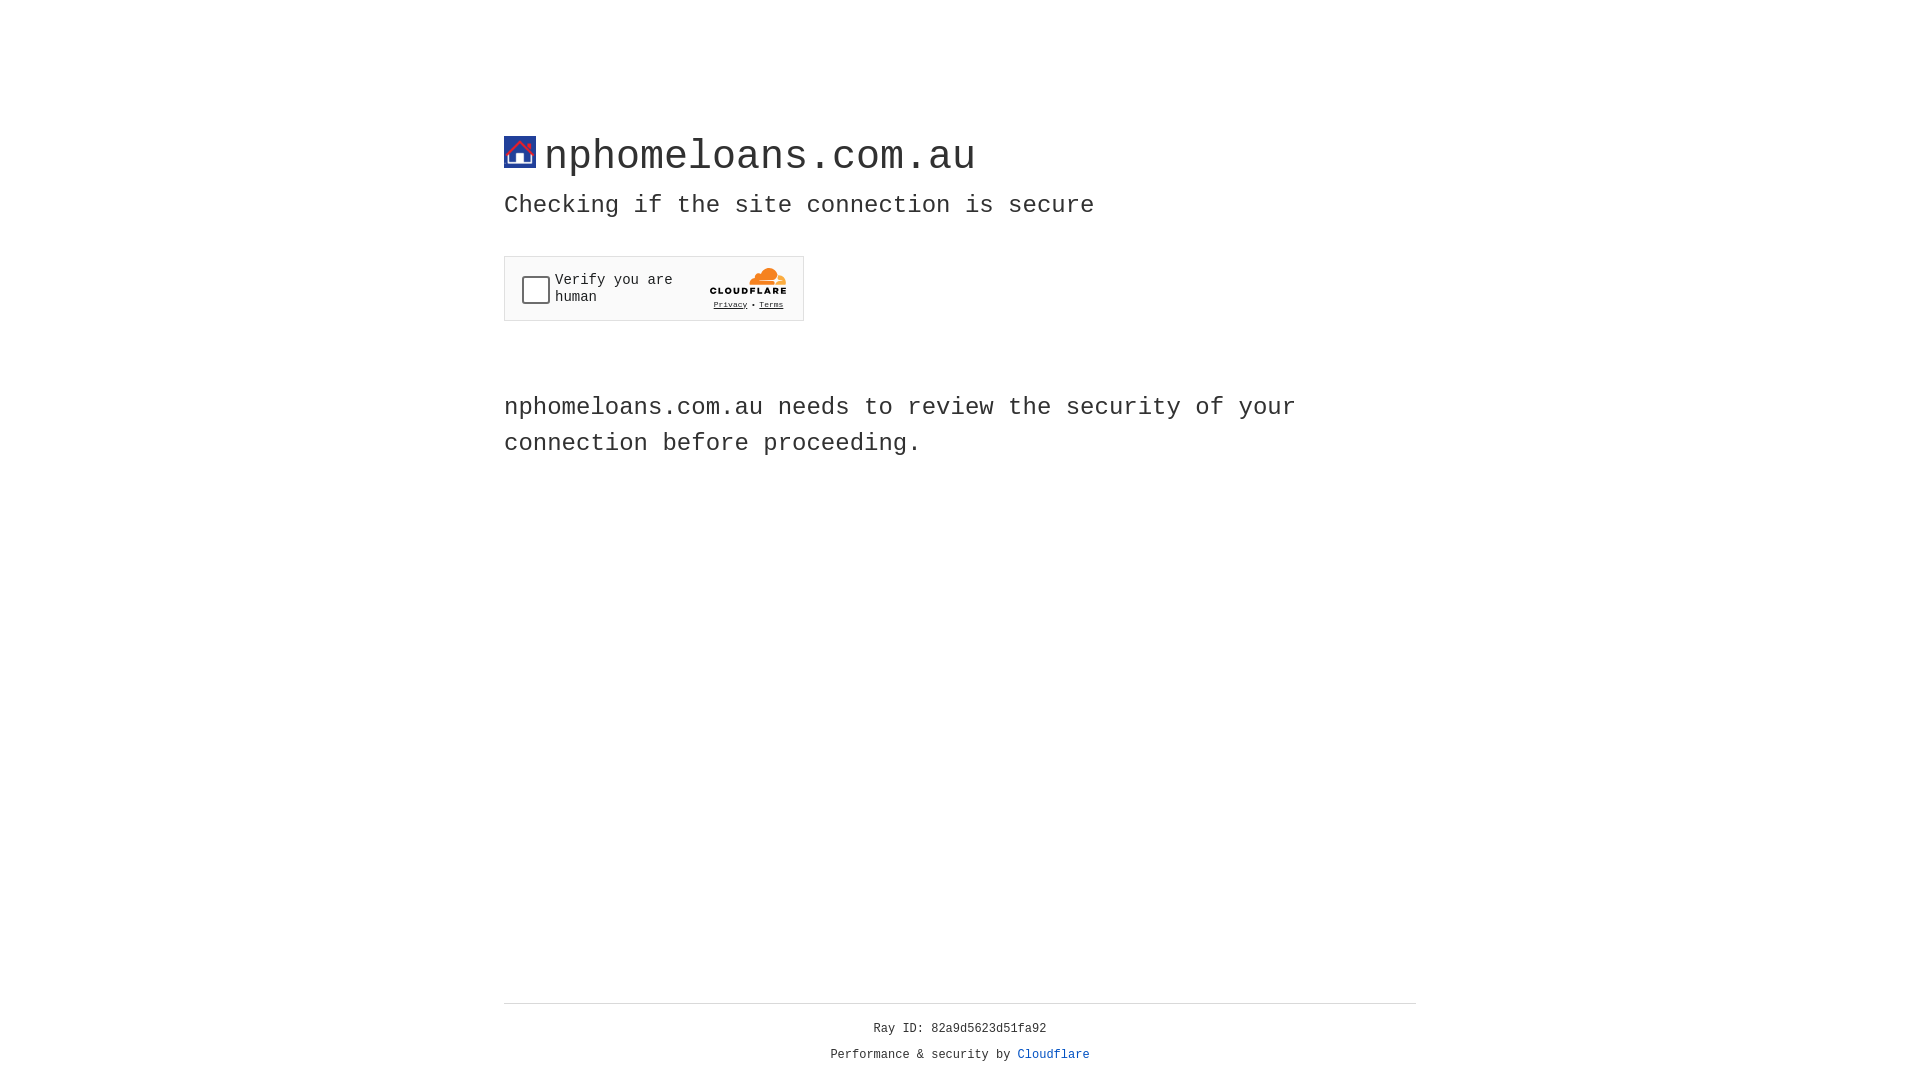 The image size is (1920, 1080). Describe the element at coordinates (654, 288) in the screenshot. I see `Widget containing a Cloudflare security challenge` at that location.